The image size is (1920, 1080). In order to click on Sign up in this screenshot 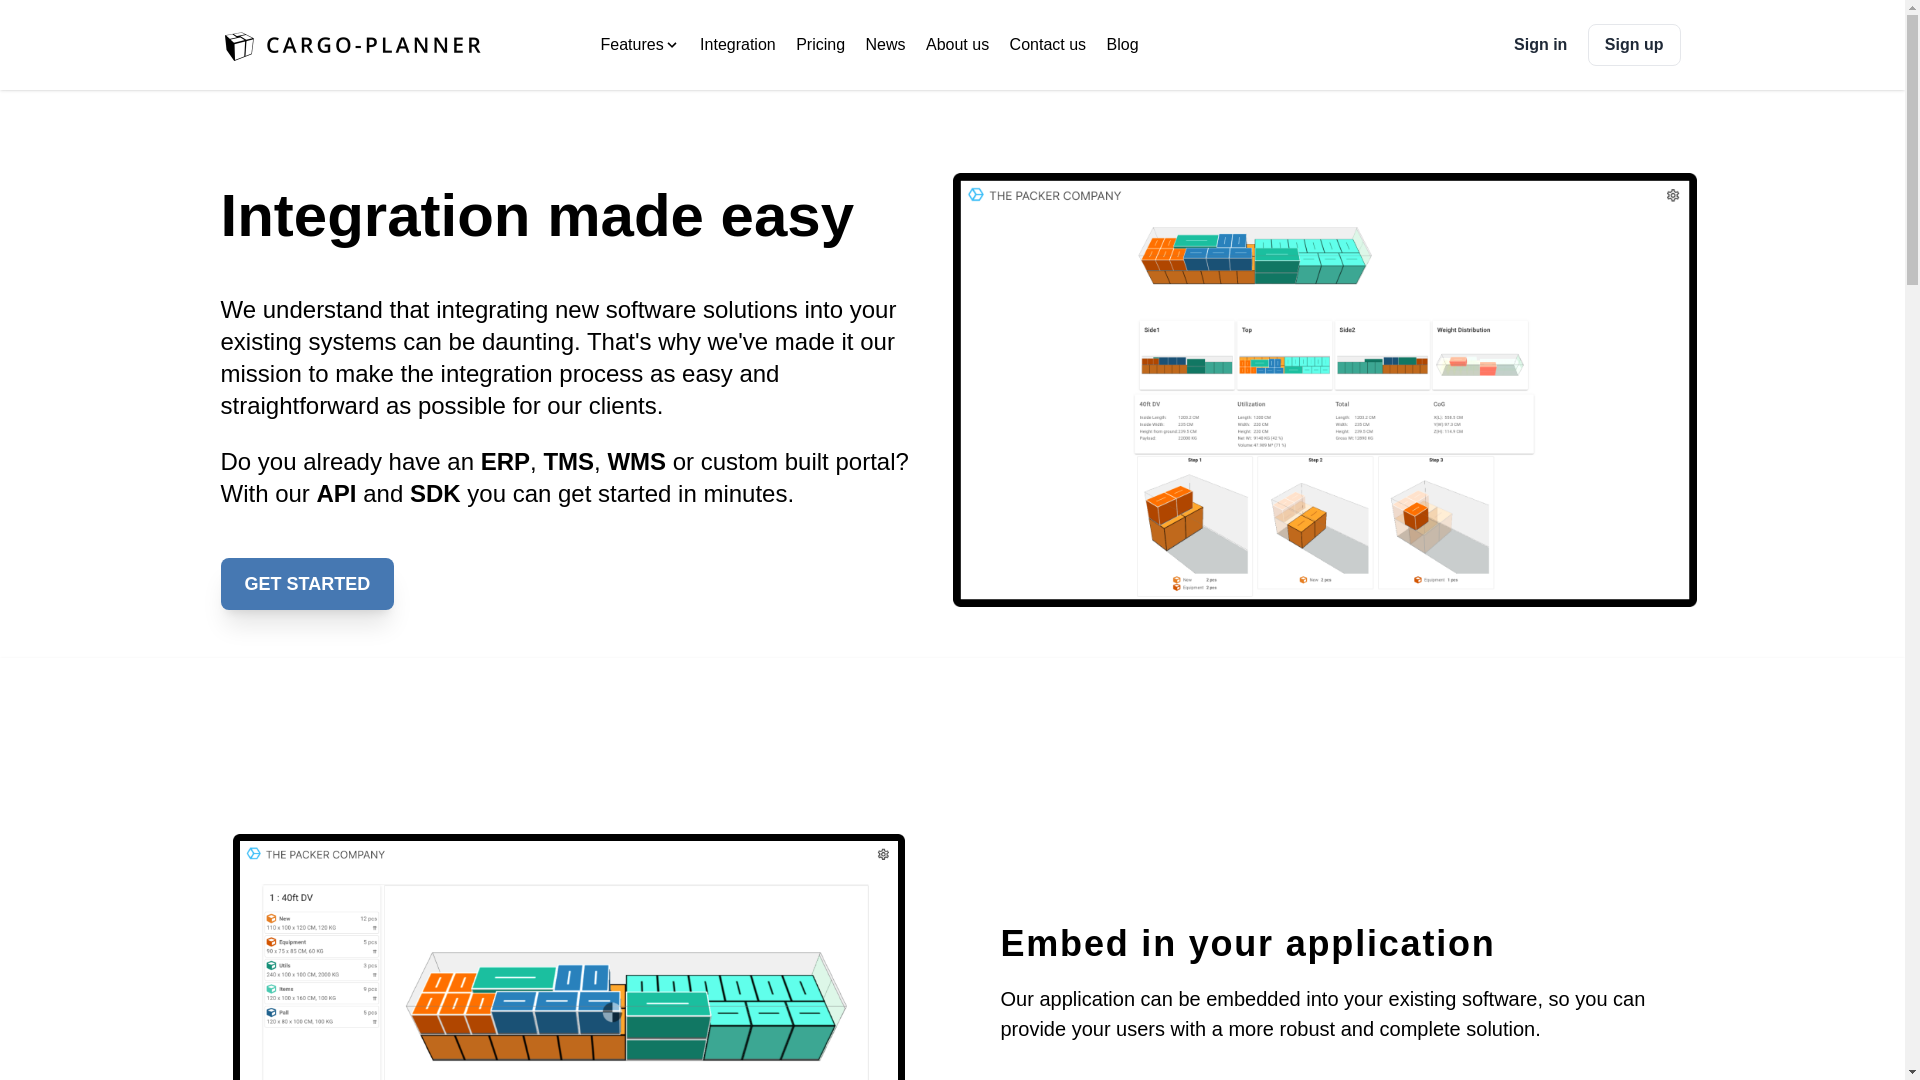, I will do `click(1634, 44)`.